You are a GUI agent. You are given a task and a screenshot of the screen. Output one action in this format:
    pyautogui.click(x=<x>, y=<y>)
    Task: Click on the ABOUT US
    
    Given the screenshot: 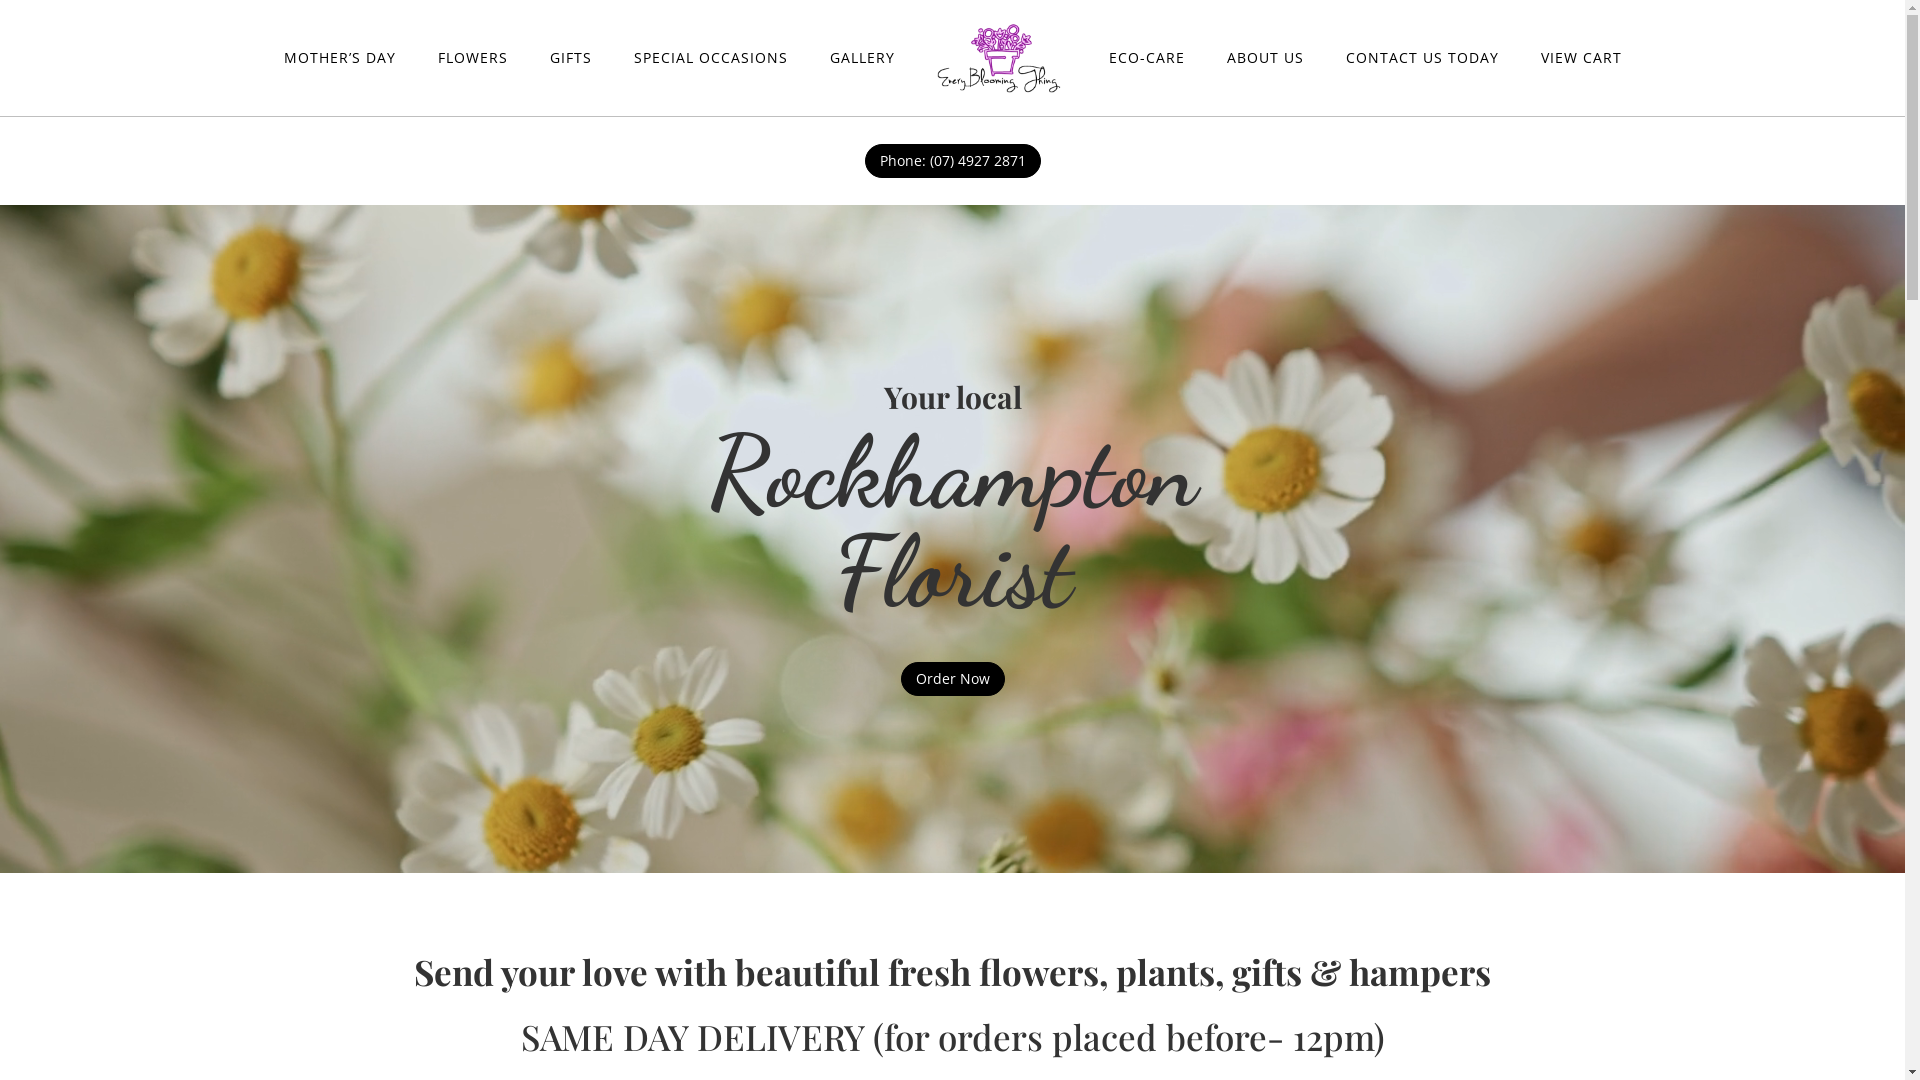 What is the action you would take?
    pyautogui.click(x=1264, y=58)
    